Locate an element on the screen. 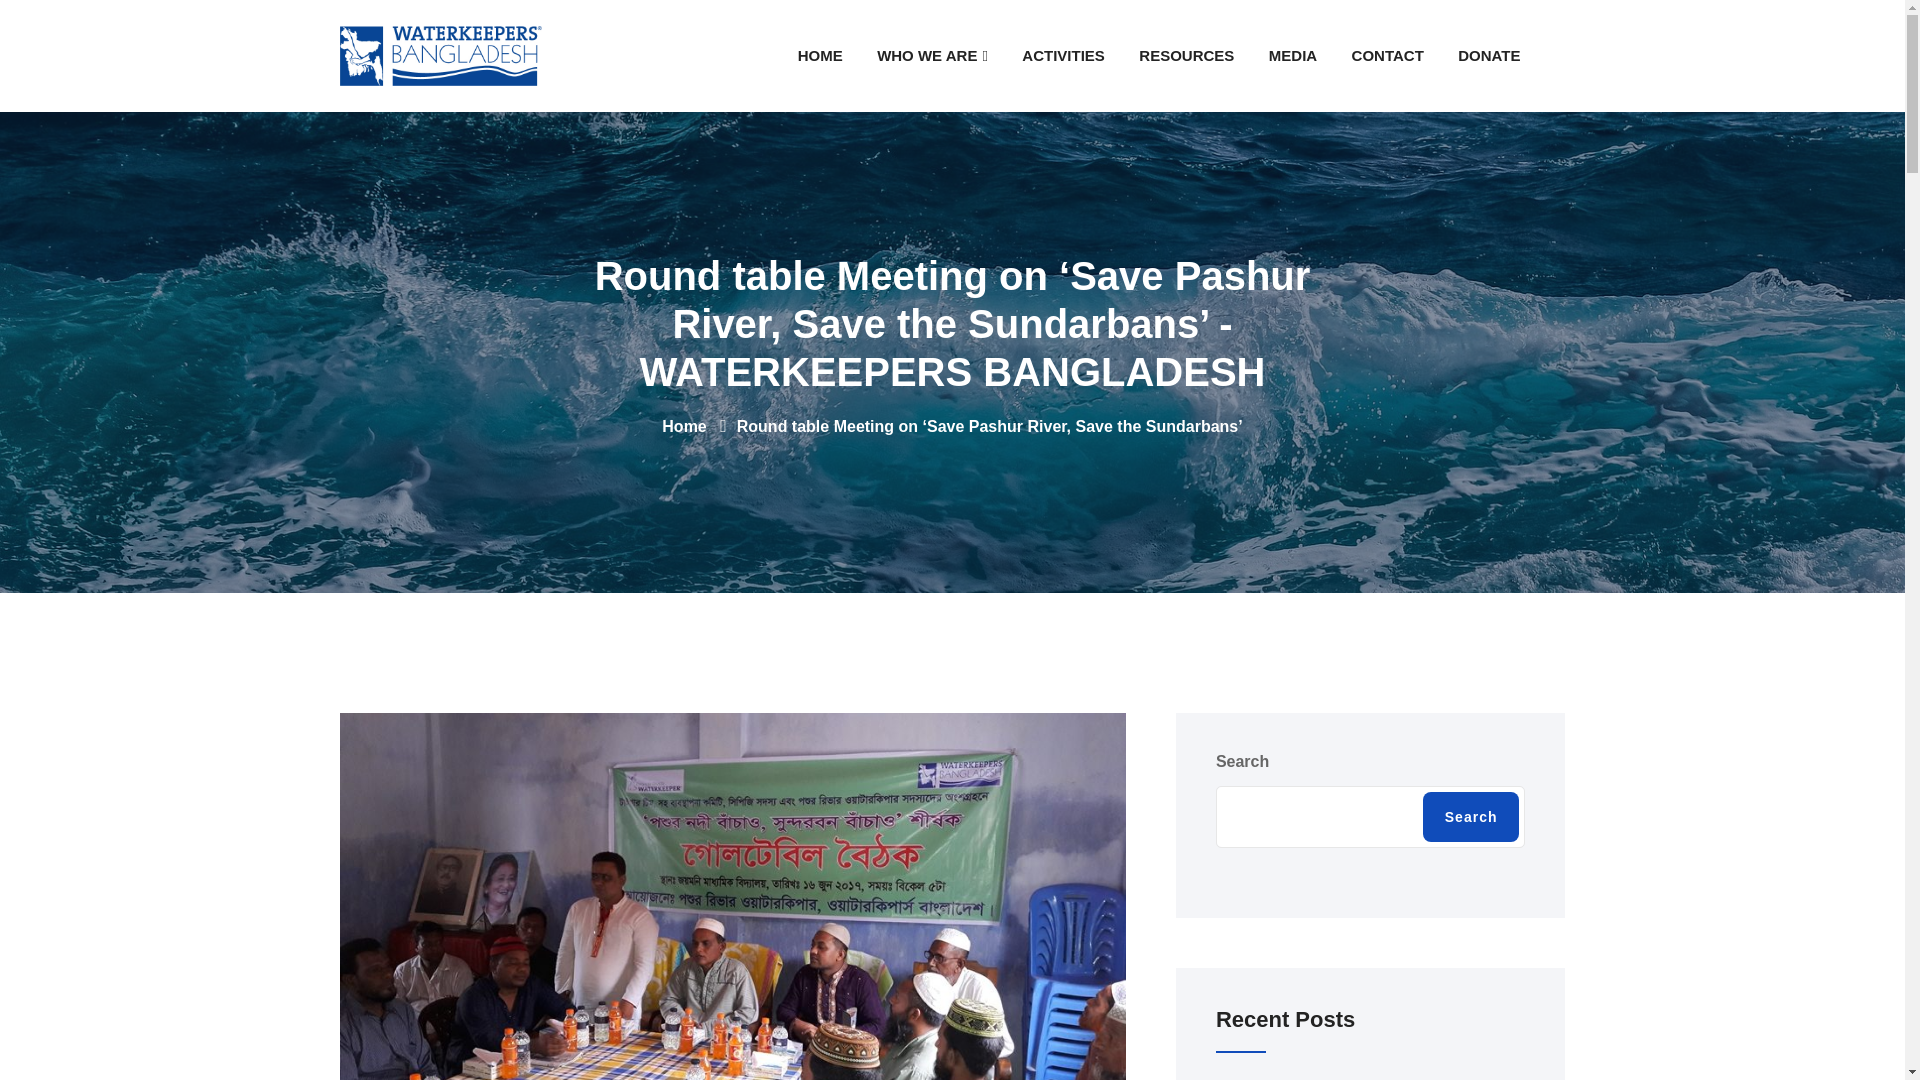 The image size is (1920, 1080). RESOURCES is located at coordinates (1186, 55).